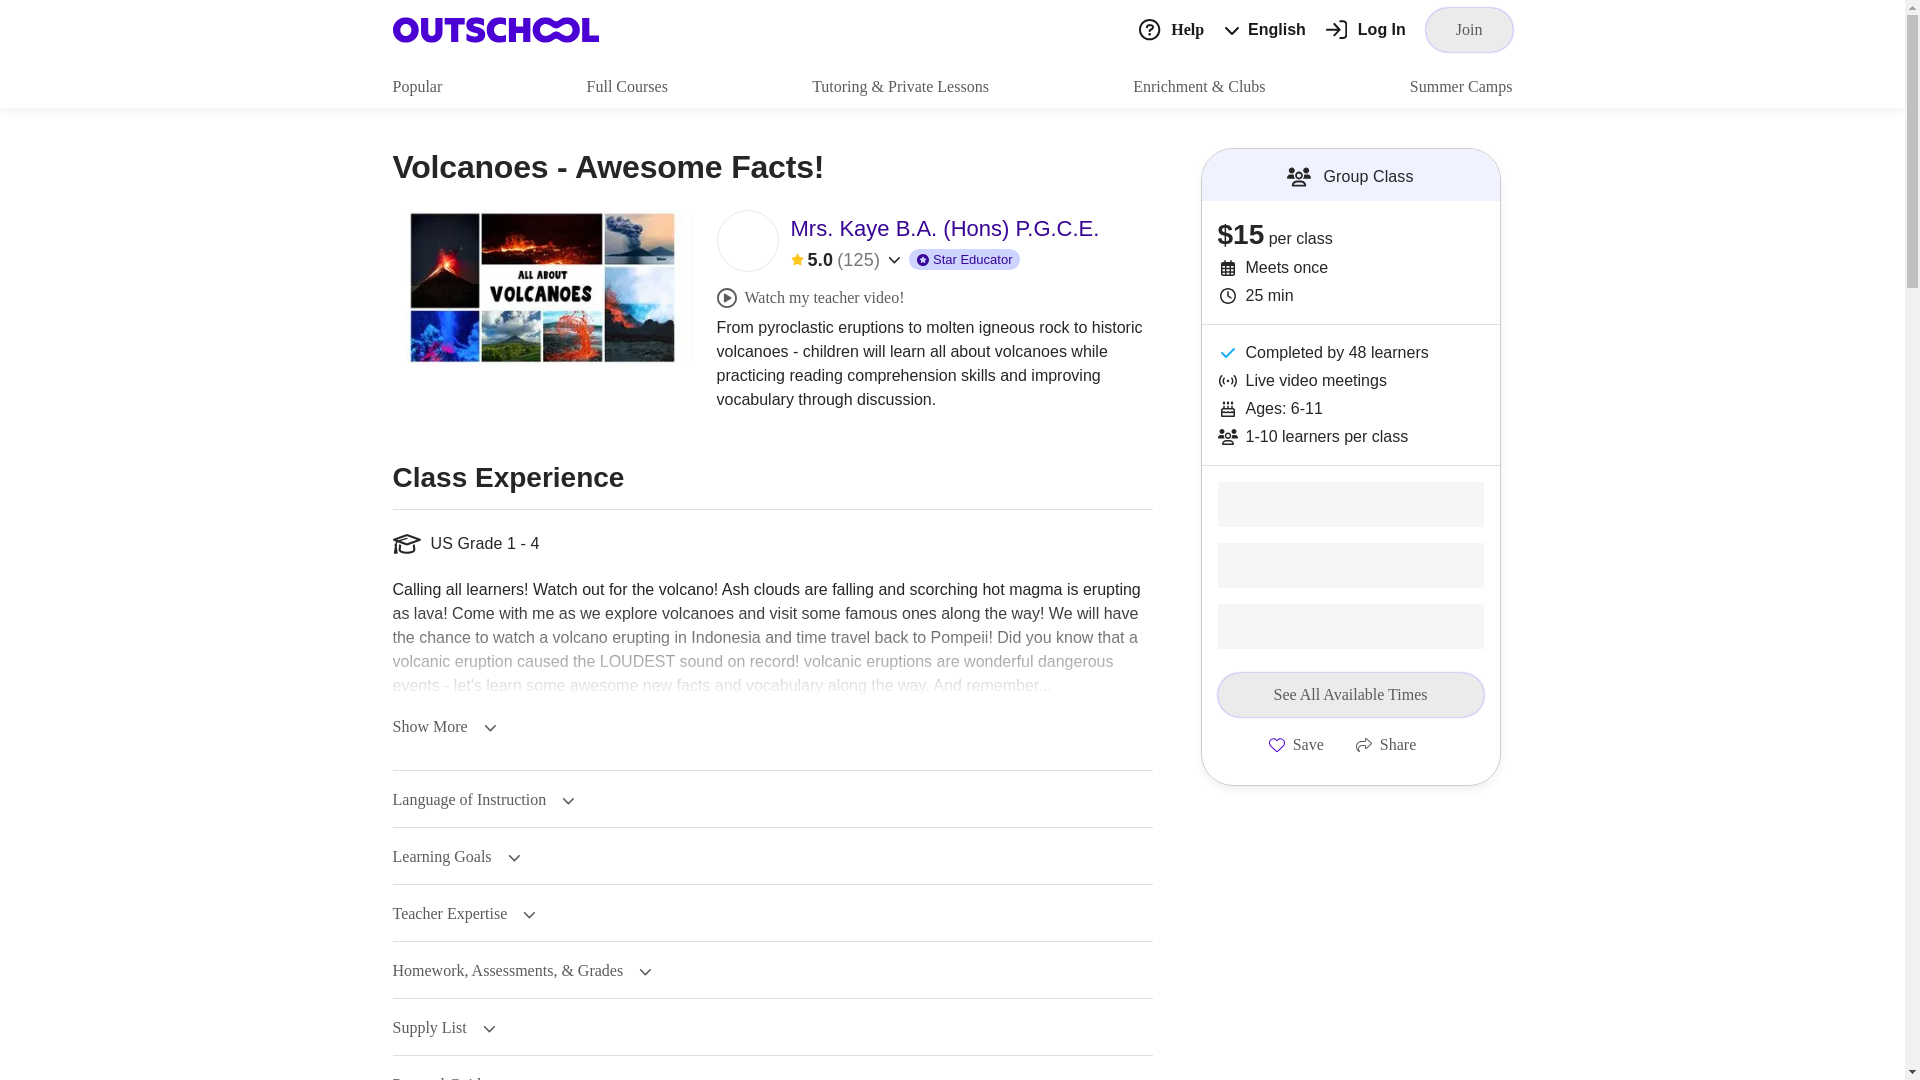  What do you see at coordinates (1386, 744) in the screenshot?
I see `Share` at bounding box center [1386, 744].